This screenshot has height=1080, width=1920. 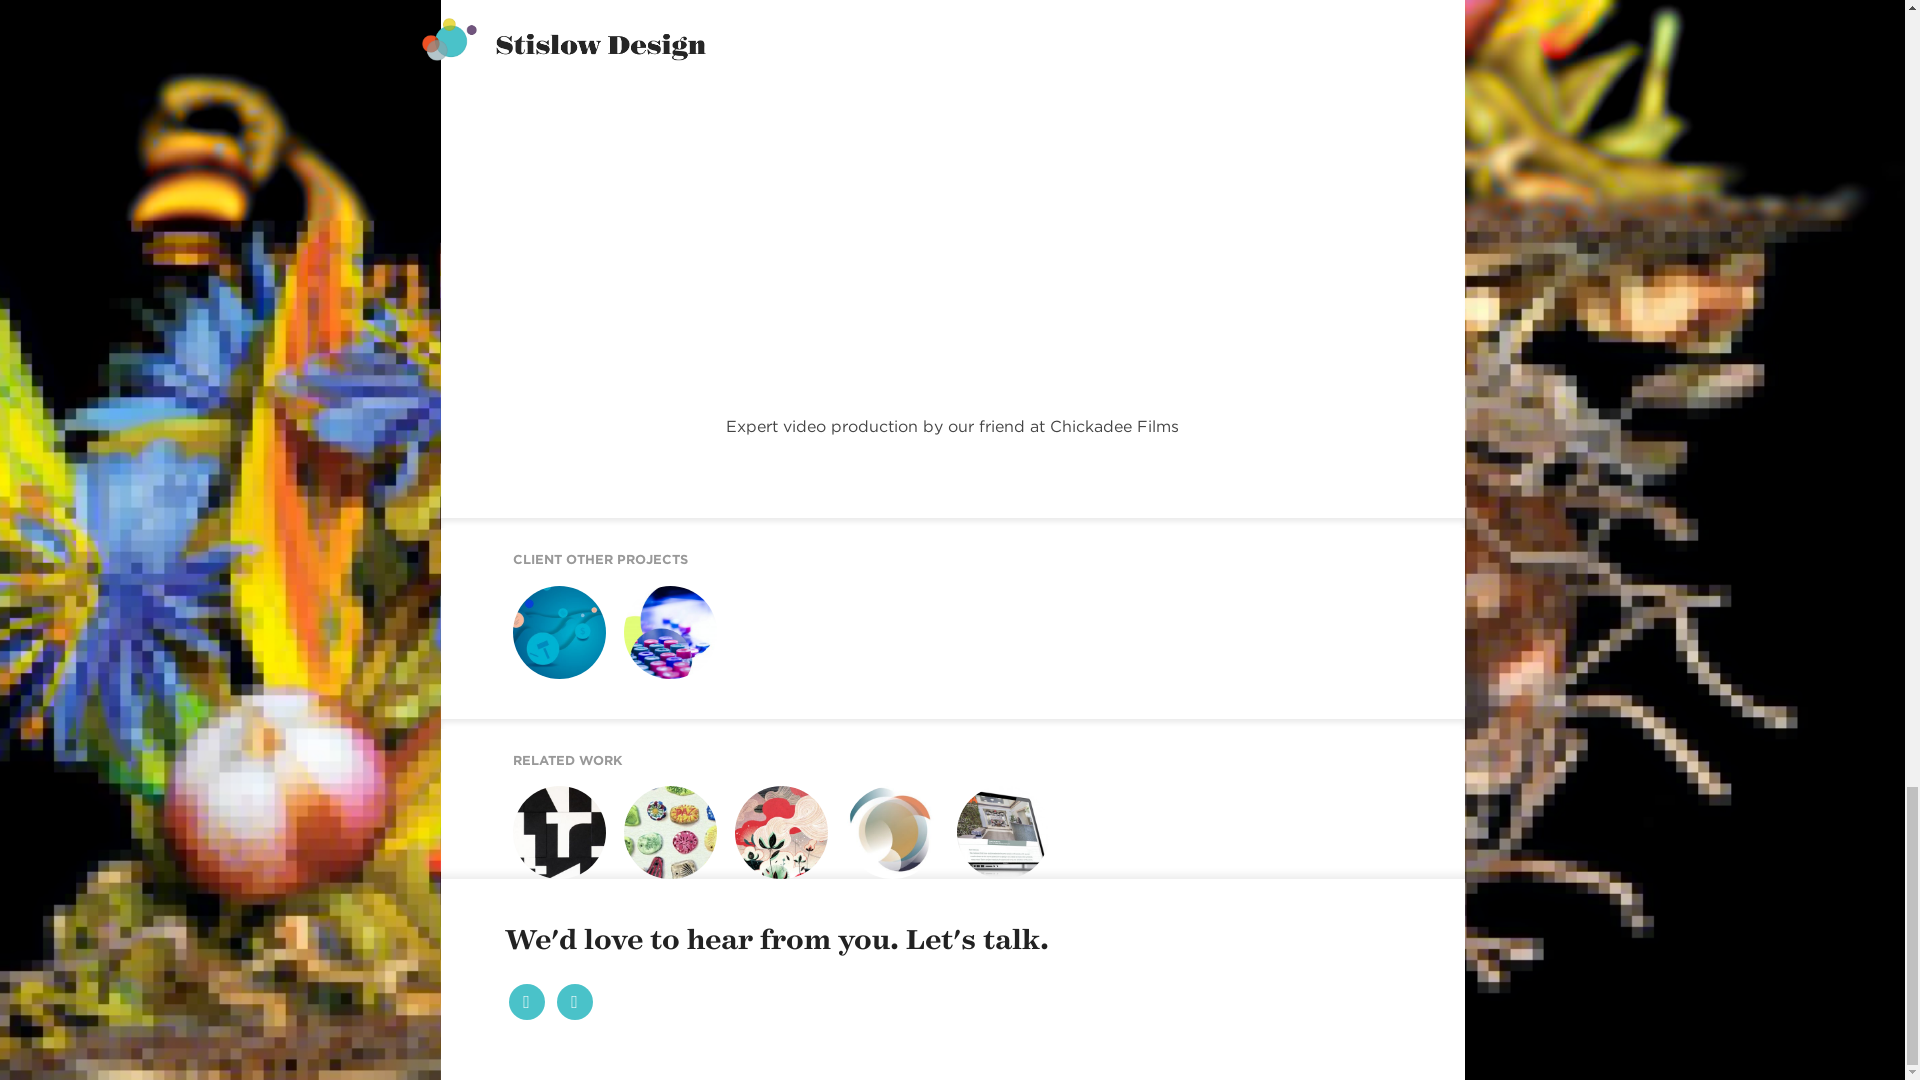 I want to click on EVENT E-VITES, so click(x=882, y=884).